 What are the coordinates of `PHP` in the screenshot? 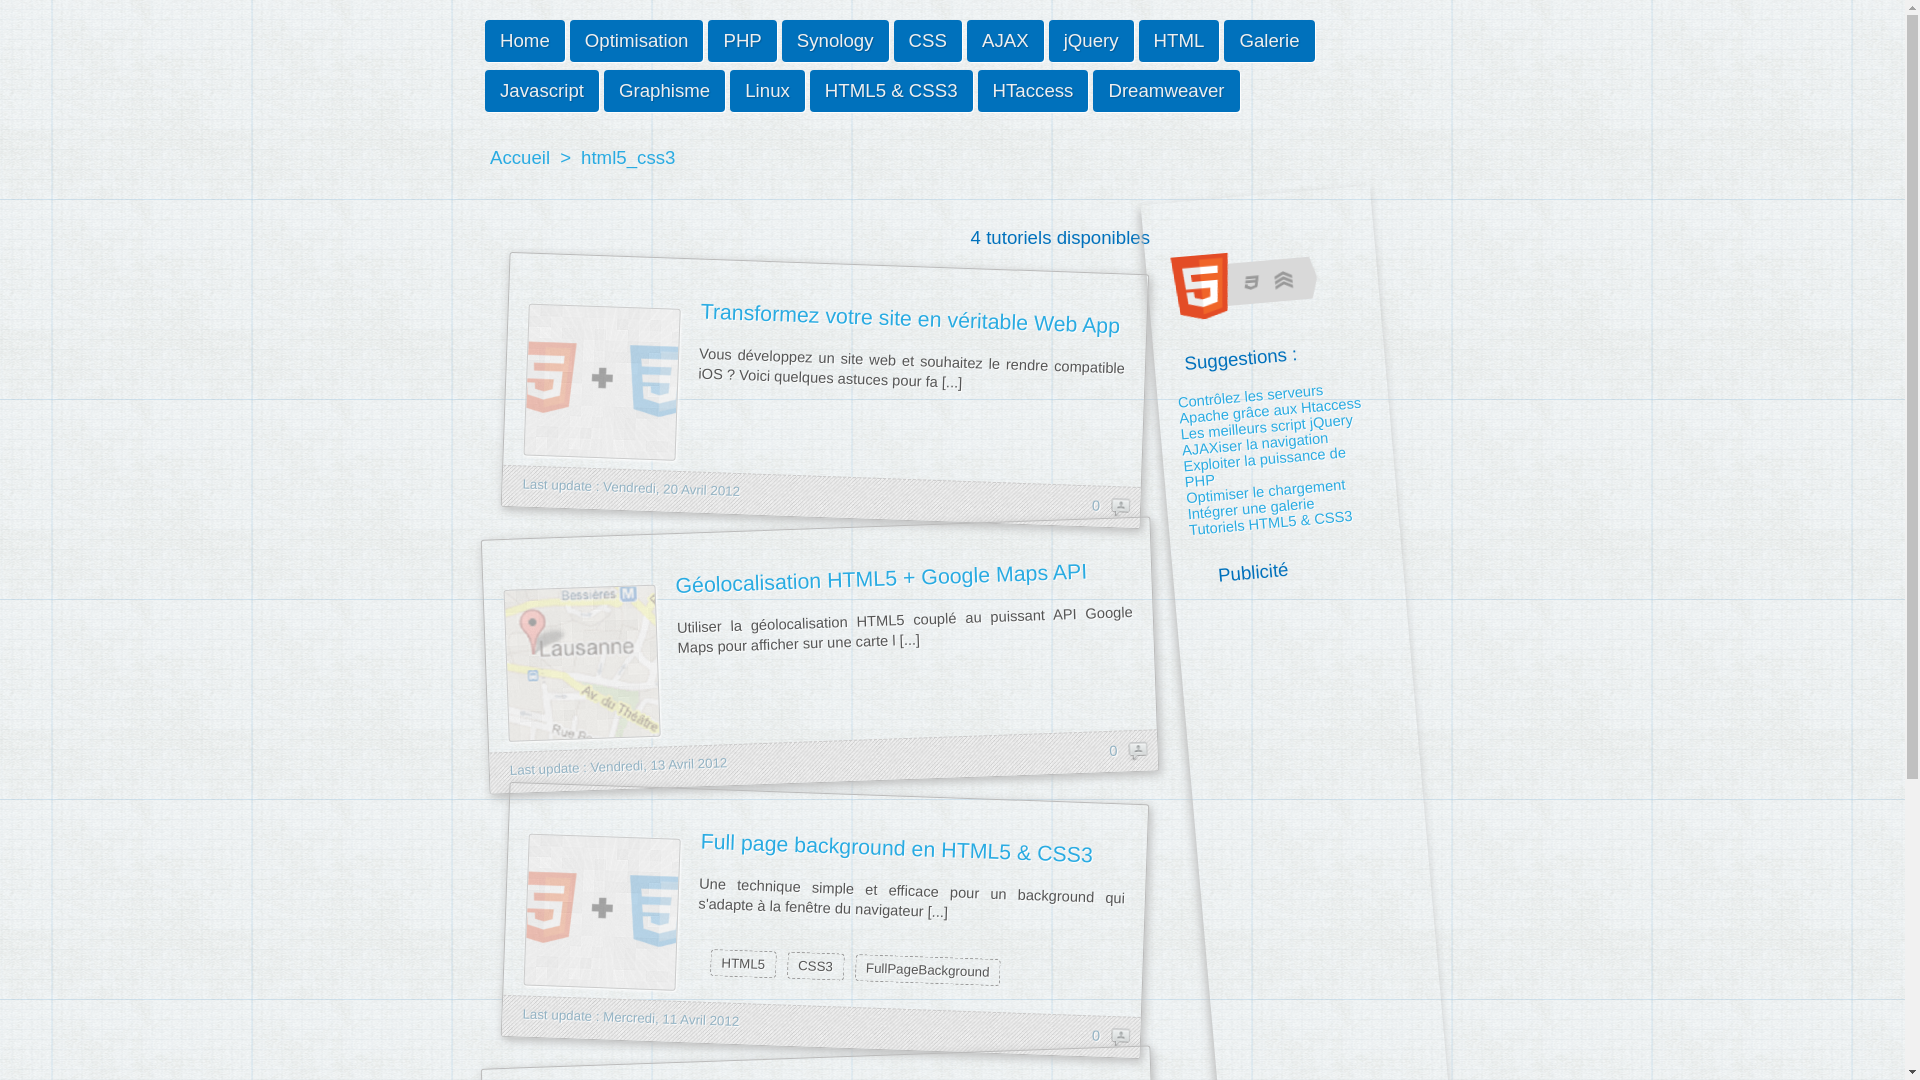 It's located at (742, 41).